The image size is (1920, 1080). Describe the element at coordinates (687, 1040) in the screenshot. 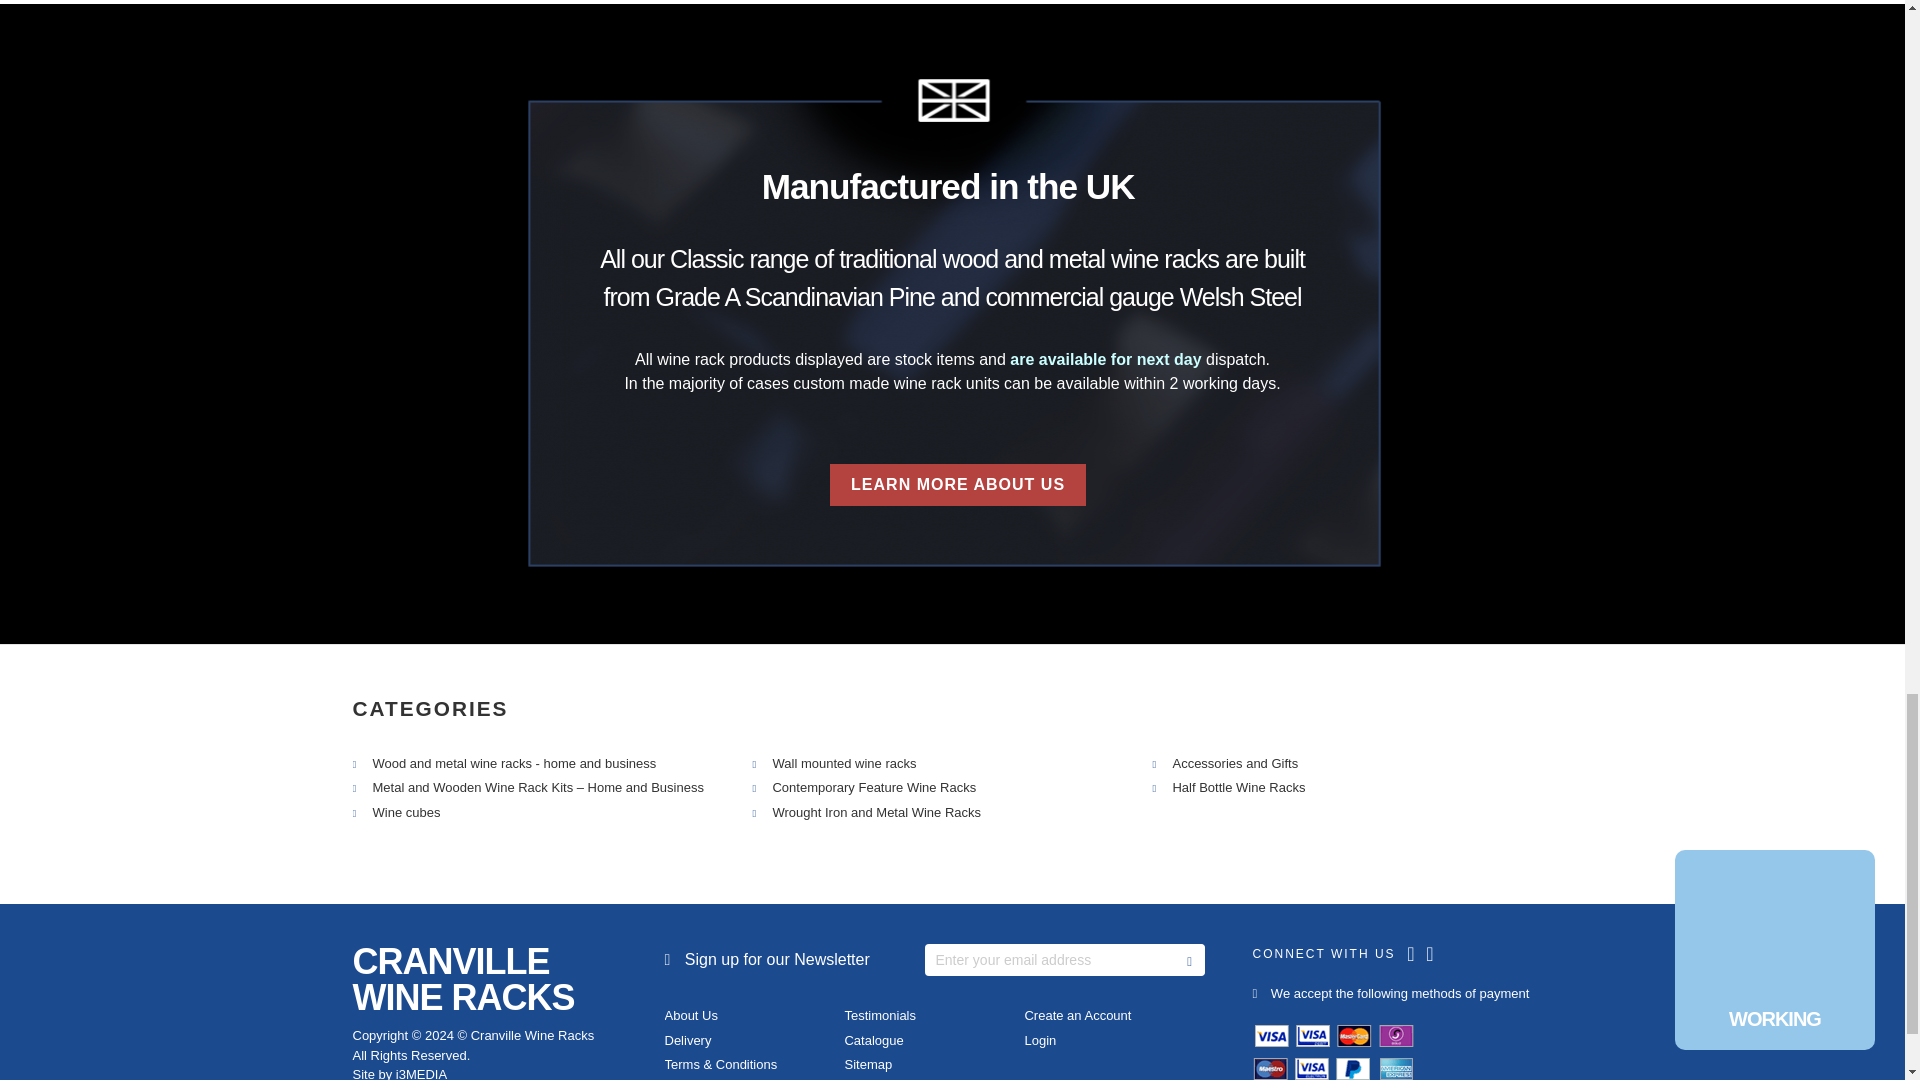

I see `Delivery ` at that location.